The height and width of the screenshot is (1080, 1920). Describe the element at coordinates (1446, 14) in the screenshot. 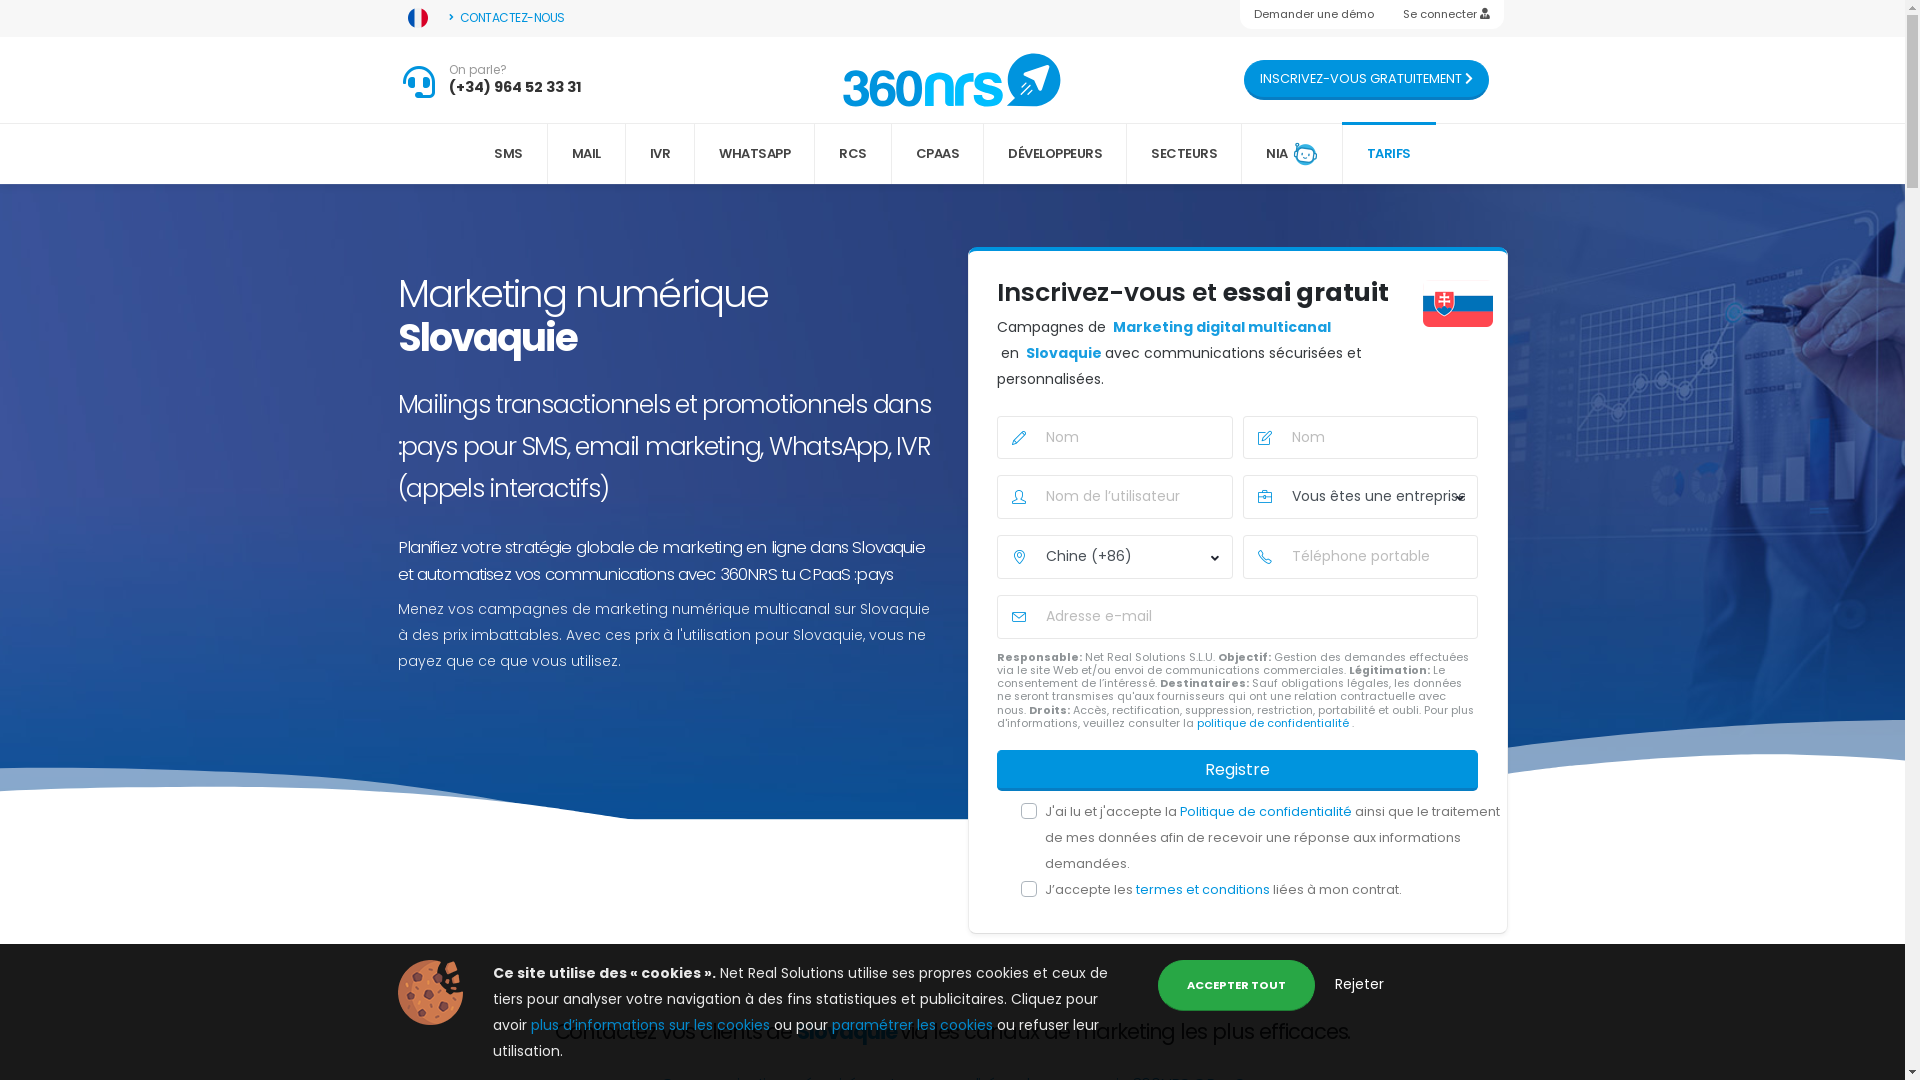

I see `Se connecter` at that location.